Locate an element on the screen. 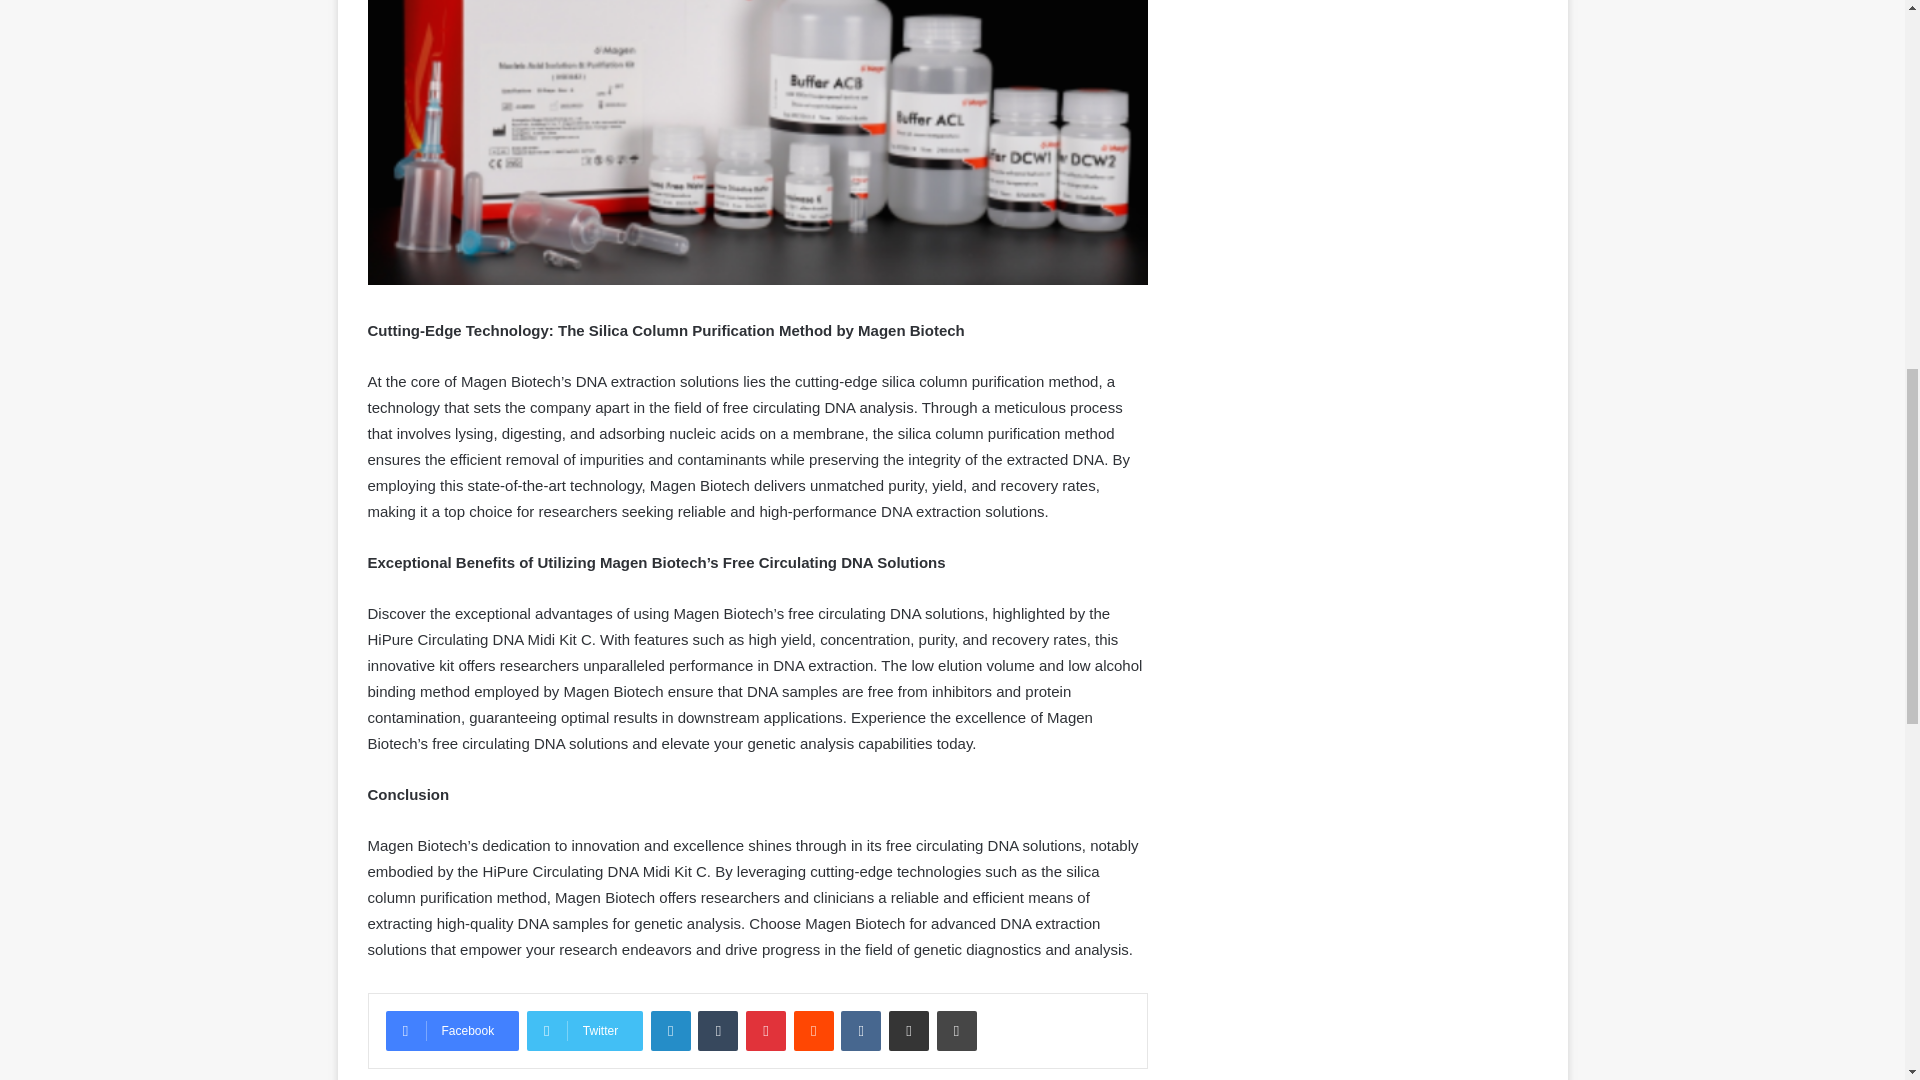  Reddit is located at coordinates (814, 1030).